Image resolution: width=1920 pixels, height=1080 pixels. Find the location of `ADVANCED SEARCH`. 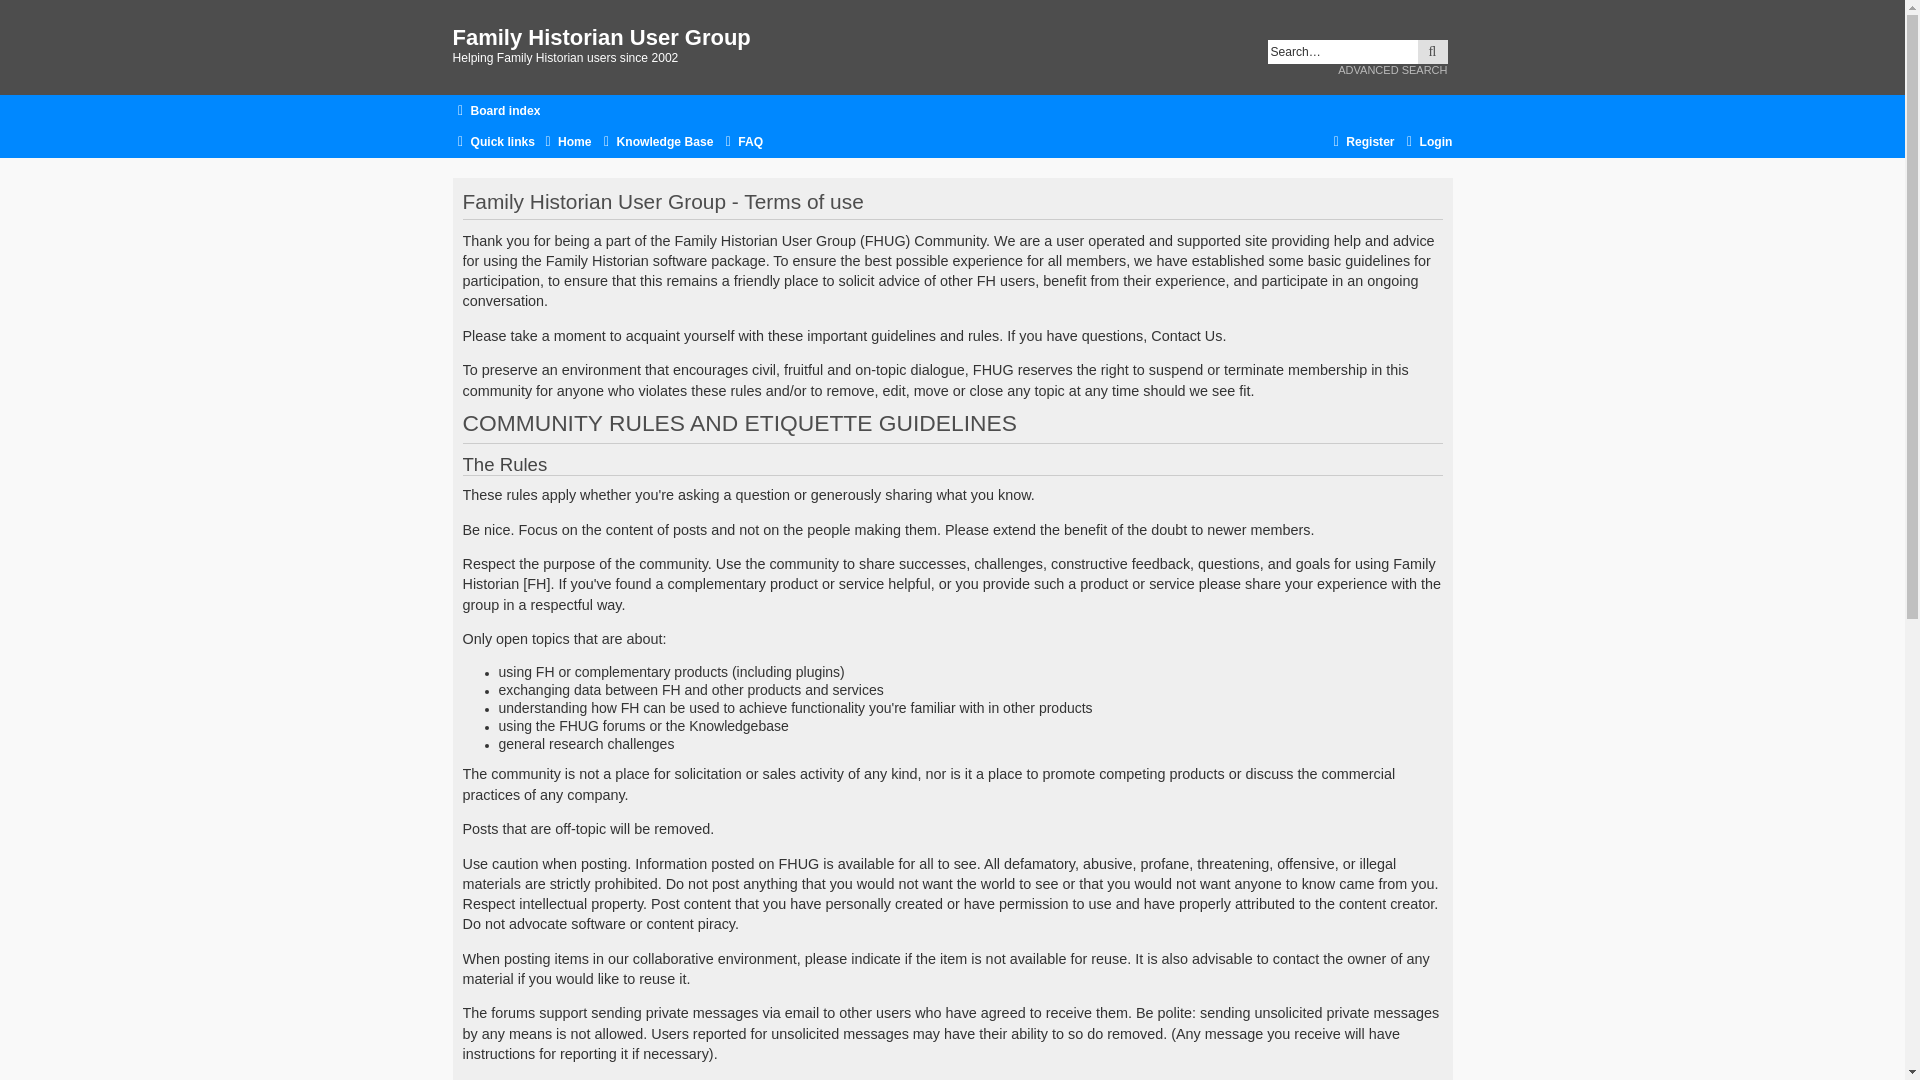

ADVANCED SEARCH is located at coordinates (1392, 69).